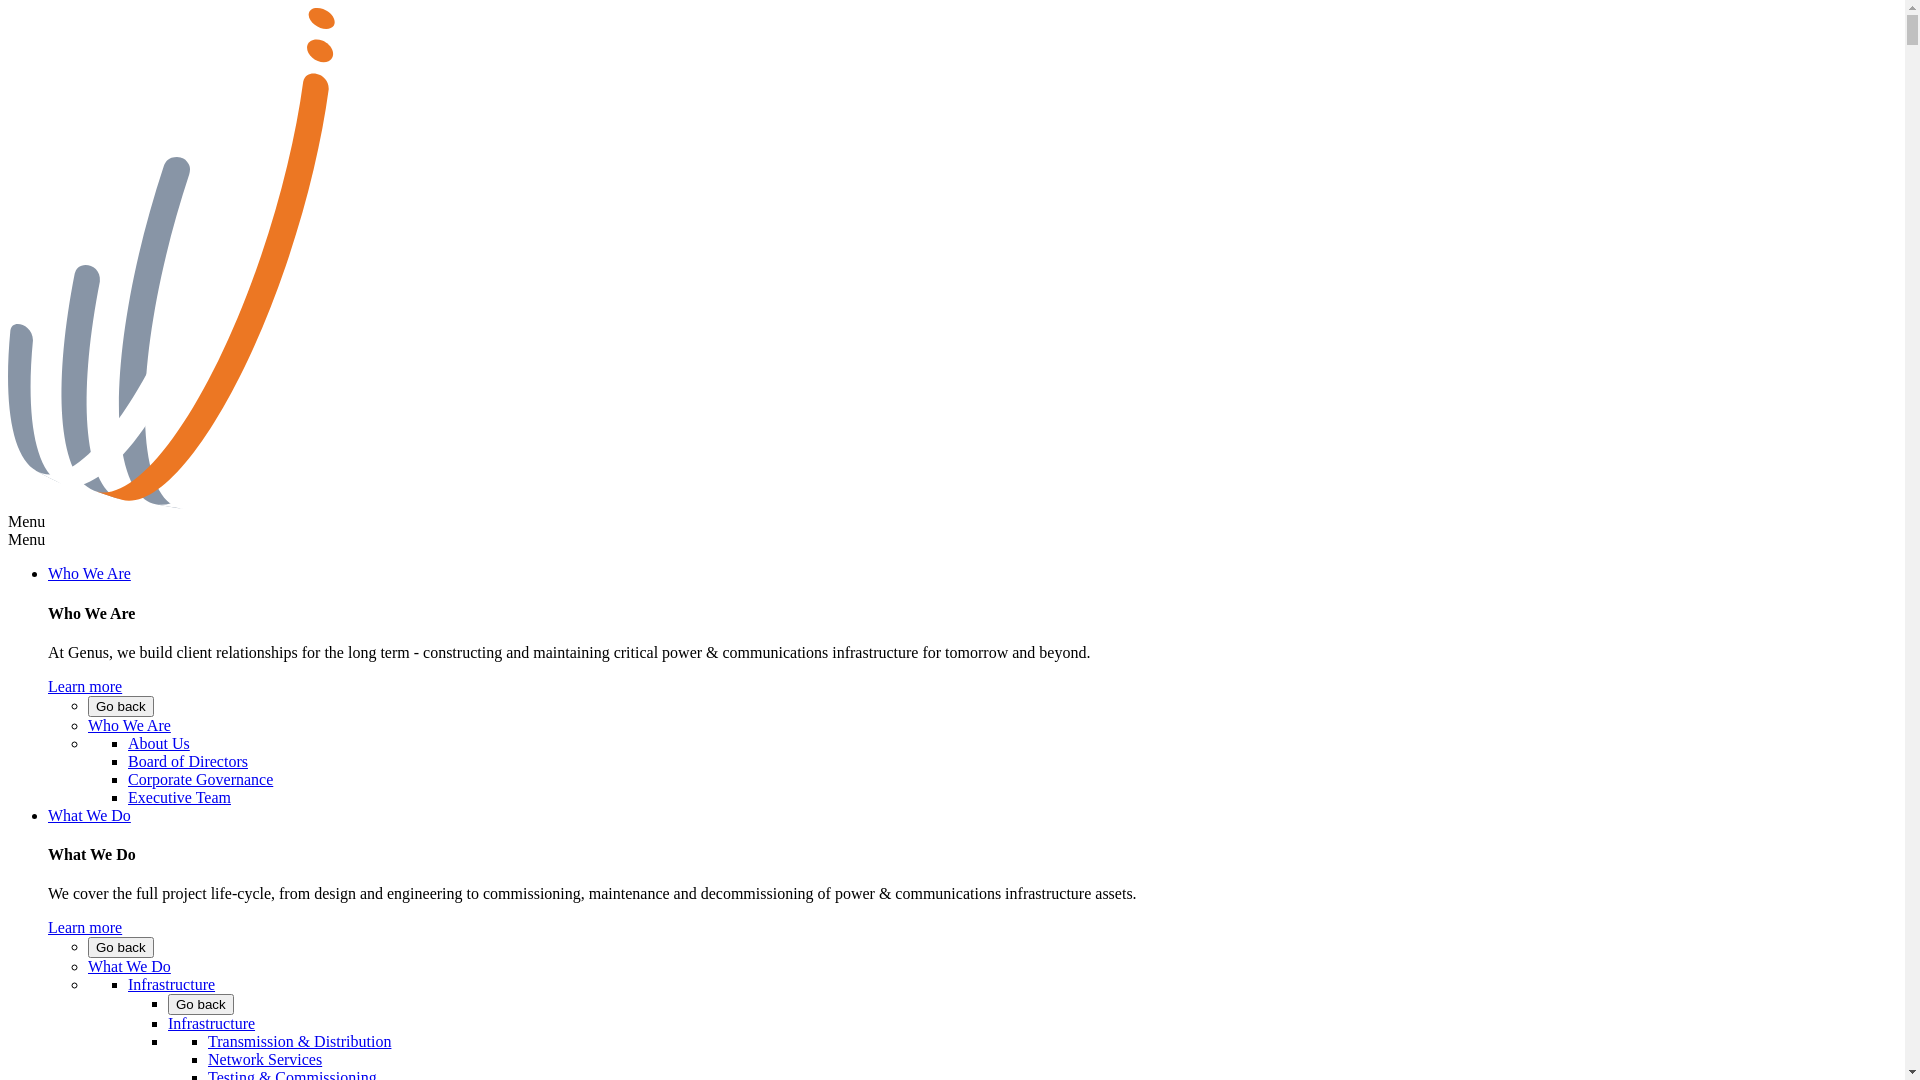  What do you see at coordinates (90, 816) in the screenshot?
I see `What We Do` at bounding box center [90, 816].